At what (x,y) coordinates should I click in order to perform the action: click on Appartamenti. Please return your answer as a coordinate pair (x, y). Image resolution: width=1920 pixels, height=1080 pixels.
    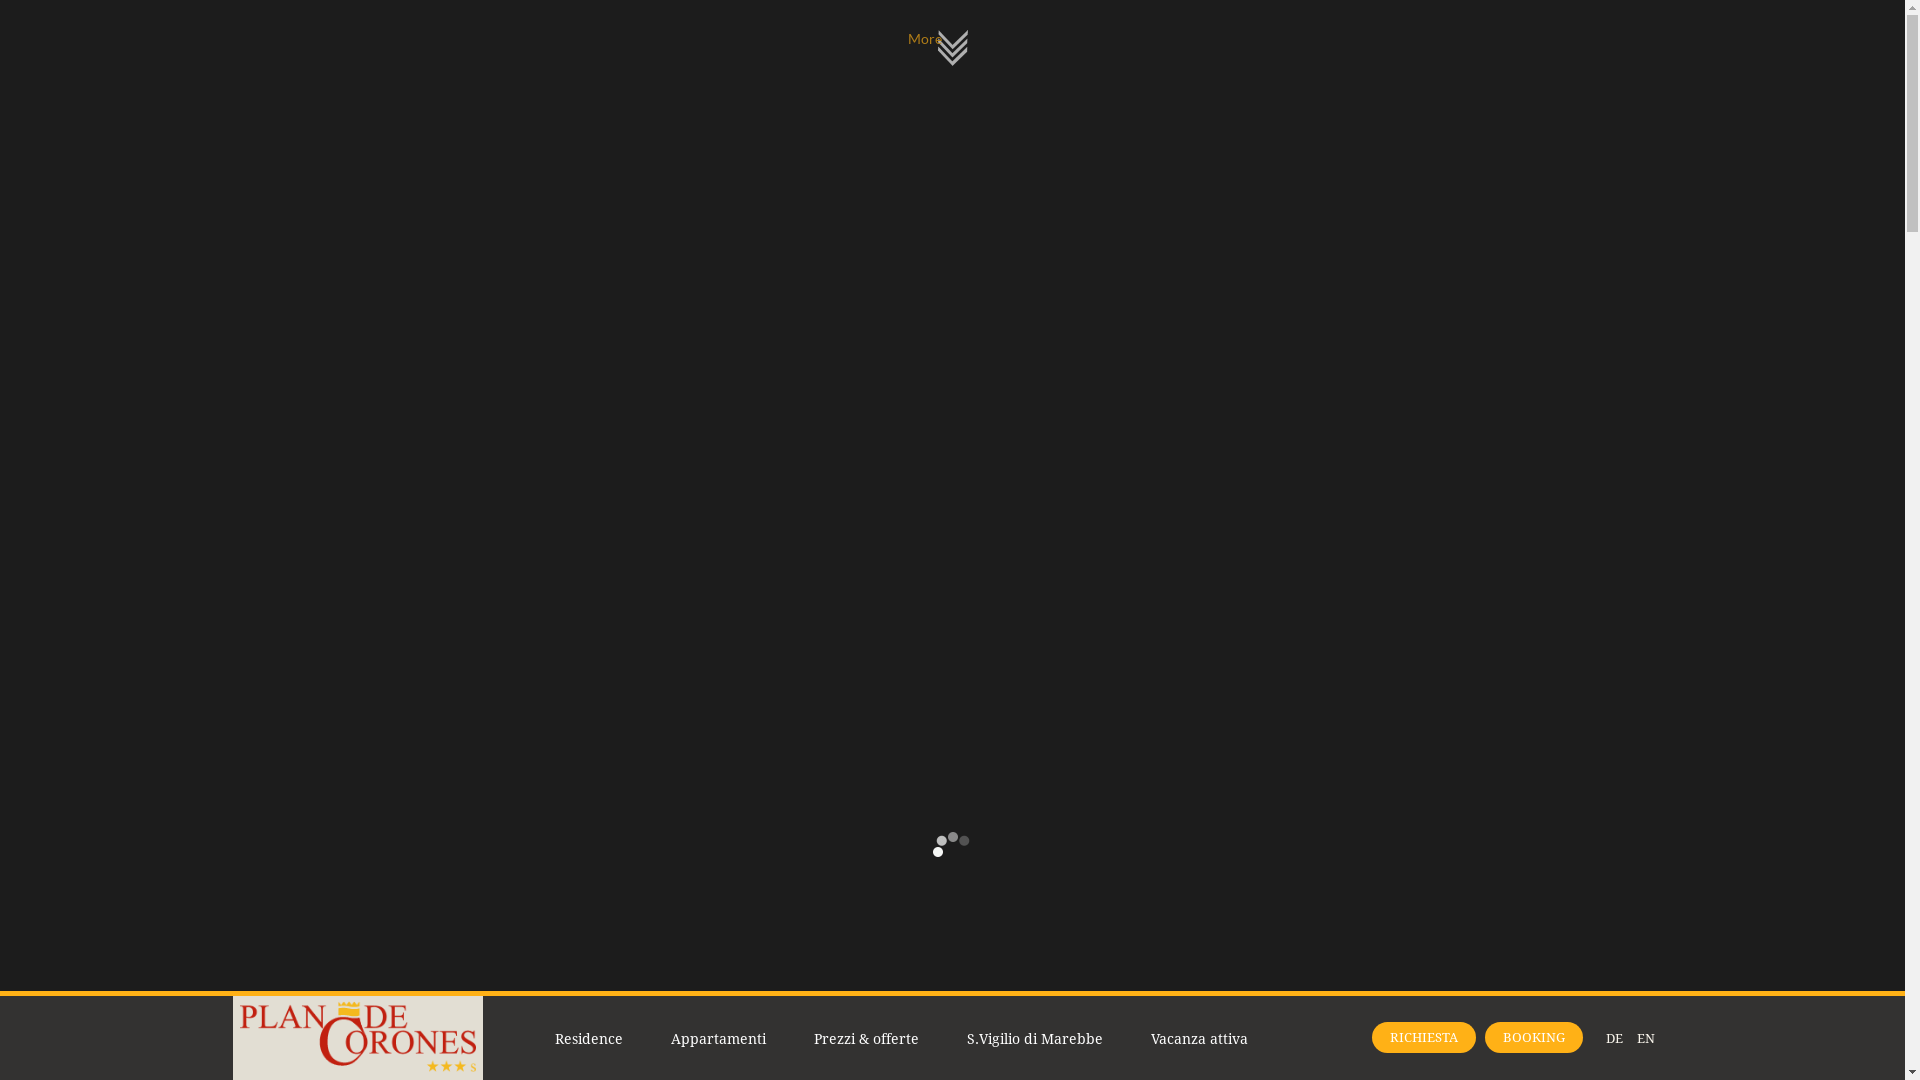
    Looking at the image, I should click on (718, 1039).